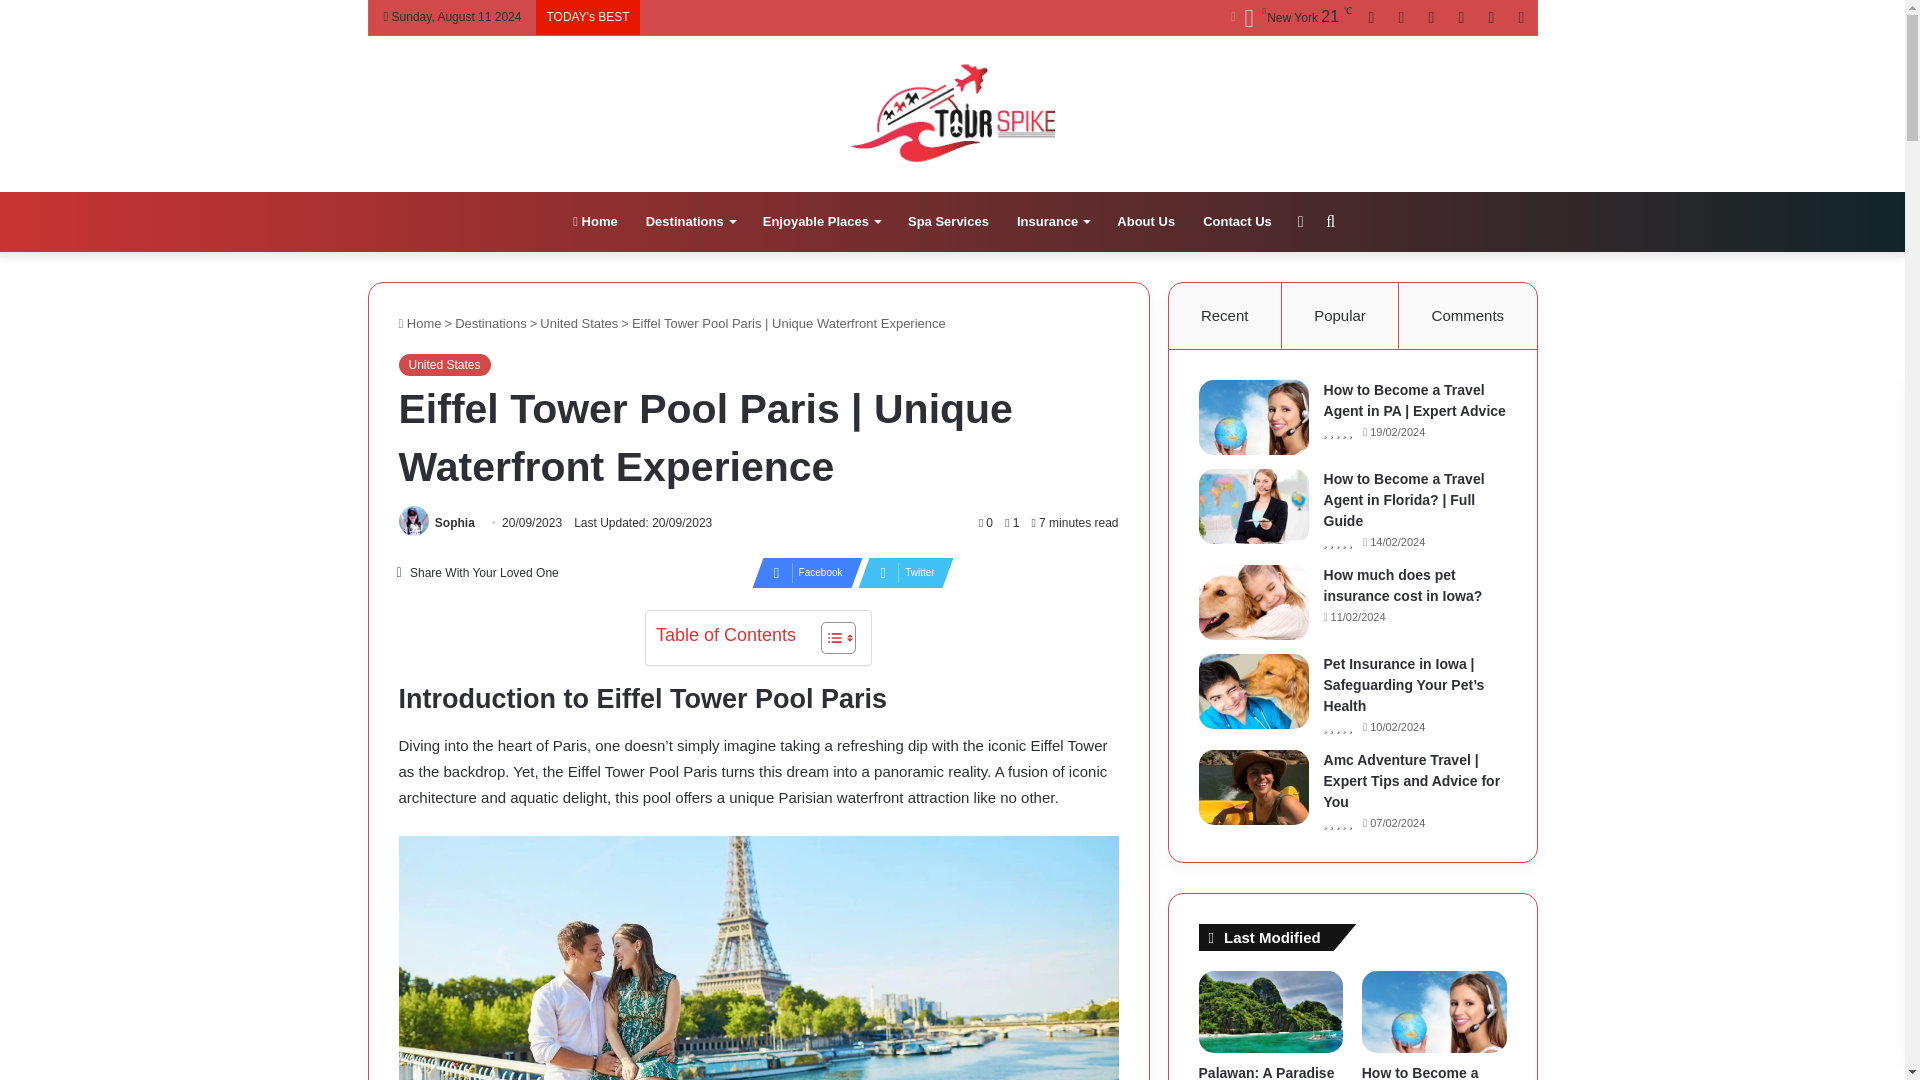  I want to click on Tour Spike, so click(952, 112).